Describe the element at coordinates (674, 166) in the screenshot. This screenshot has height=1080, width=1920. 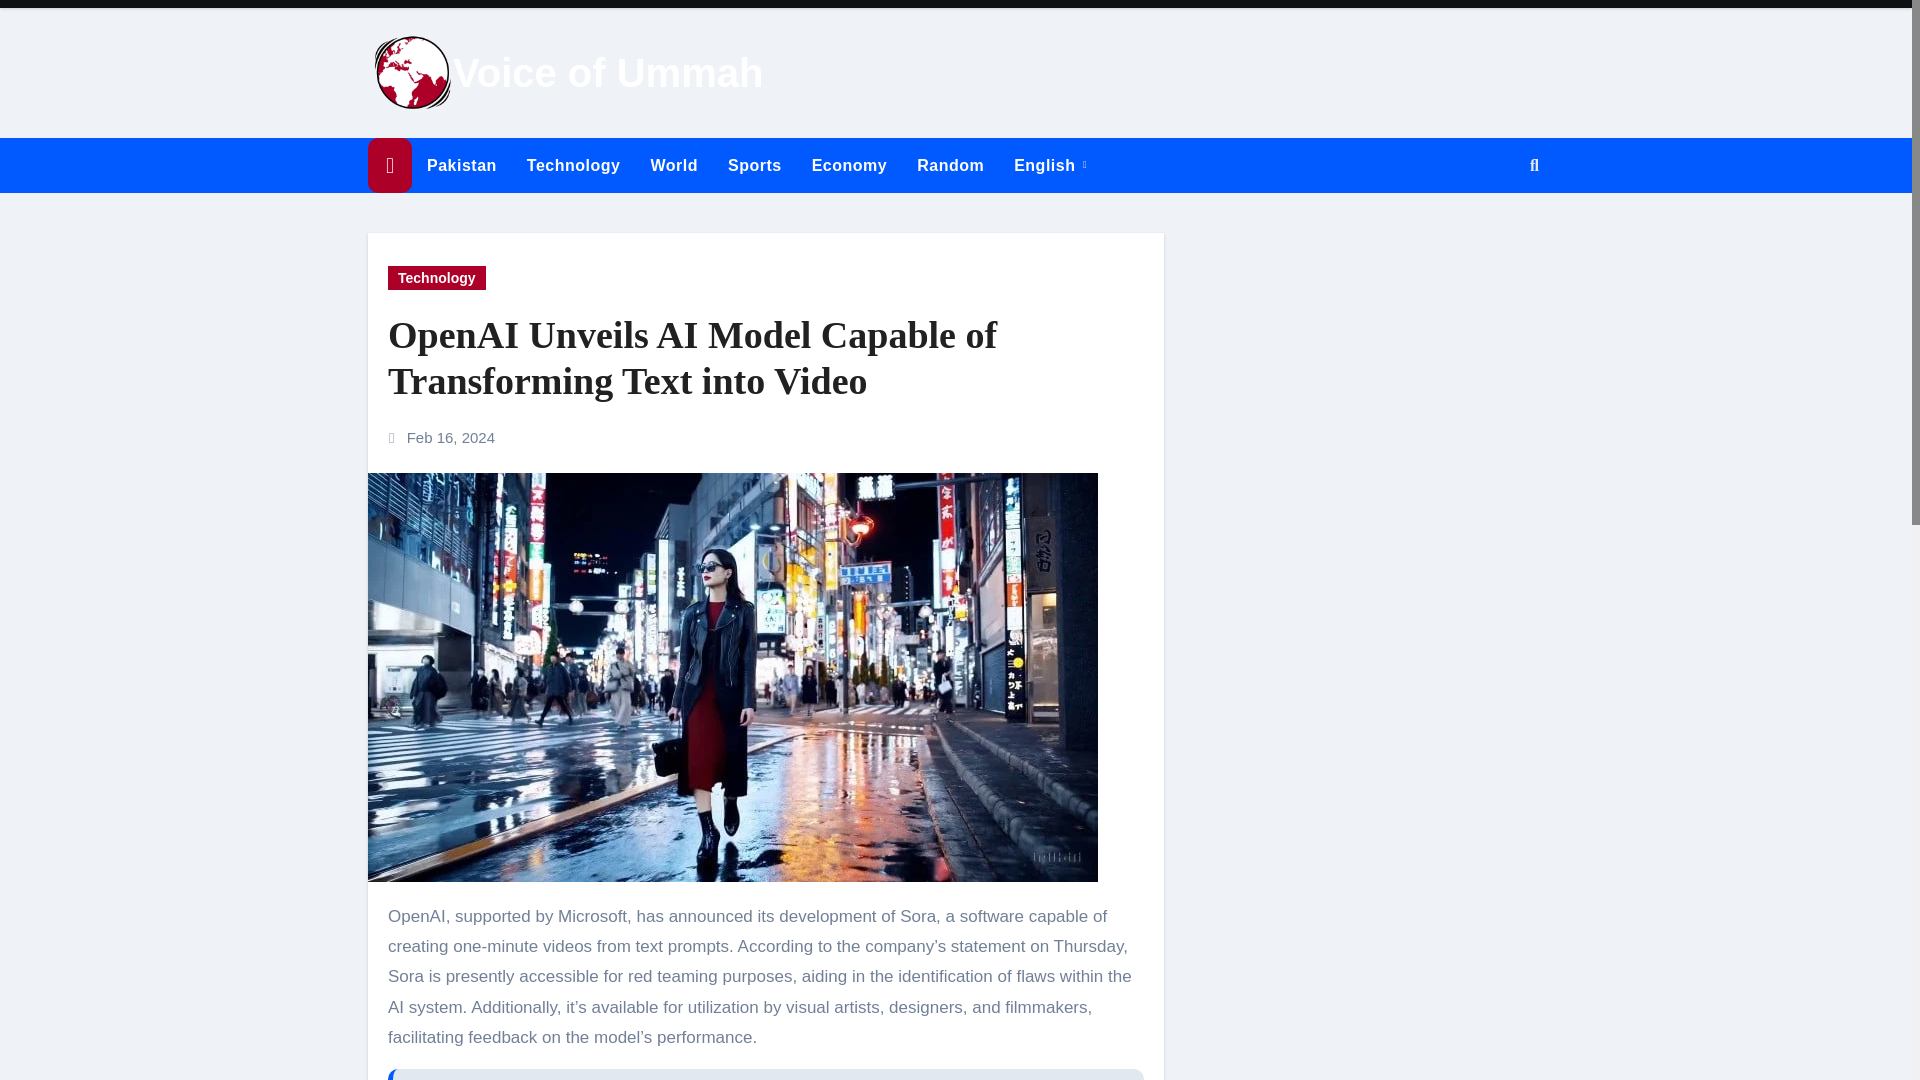
I see `World` at that location.